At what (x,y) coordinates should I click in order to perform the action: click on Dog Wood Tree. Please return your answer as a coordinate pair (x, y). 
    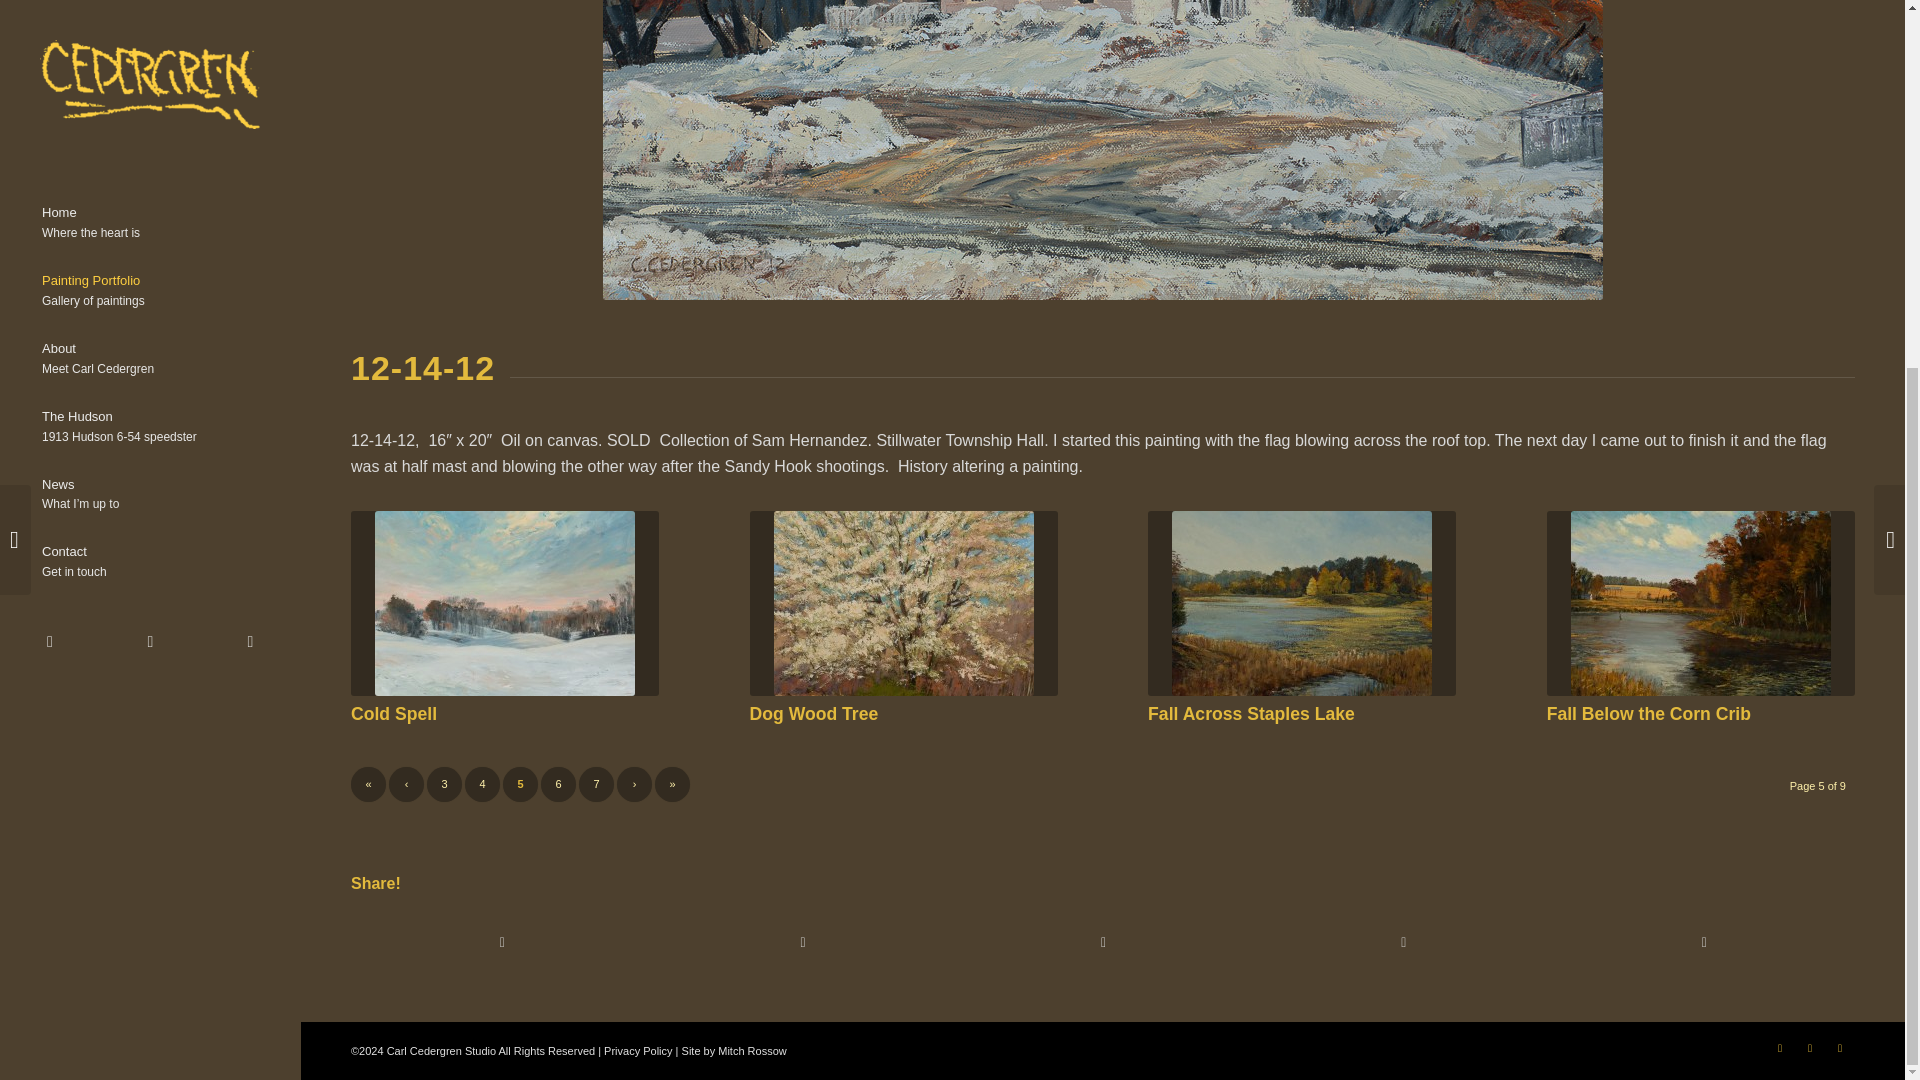
    Looking at the image, I should click on (814, 714).